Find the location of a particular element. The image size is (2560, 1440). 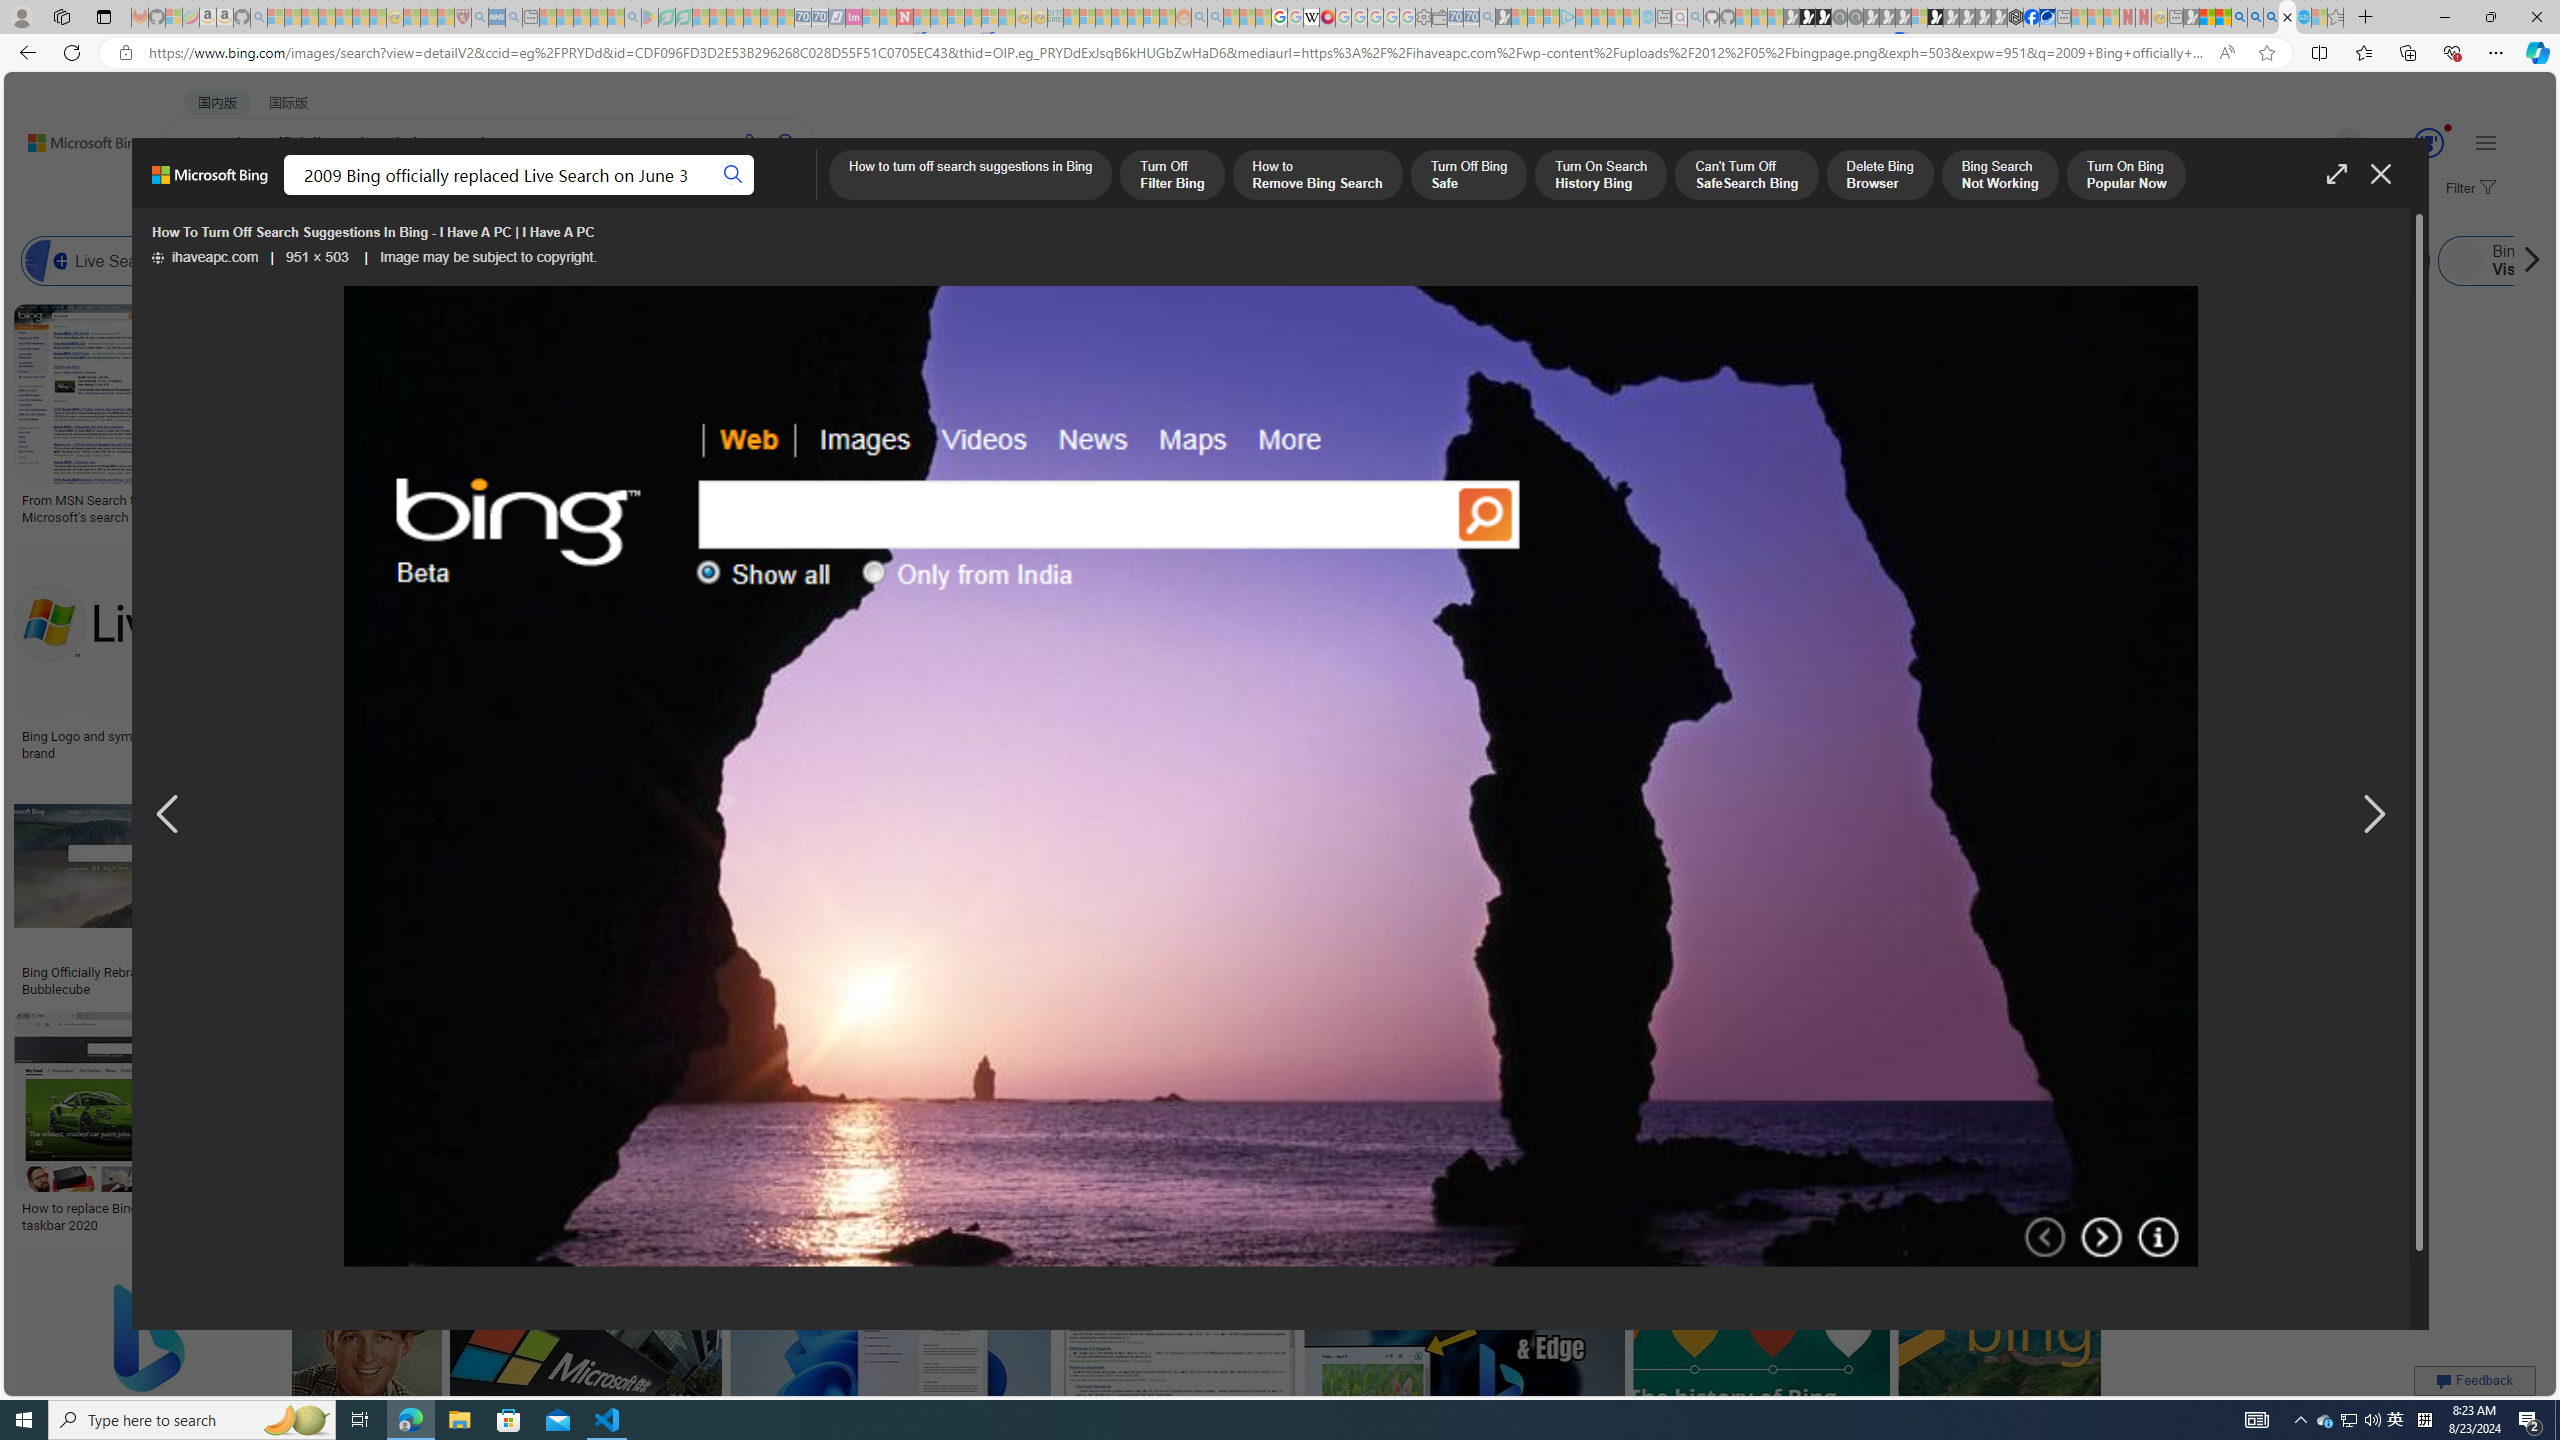

Home | Sky Blue Bikes - Sky Blue Bikes - Sleeping is located at coordinates (1647, 17).